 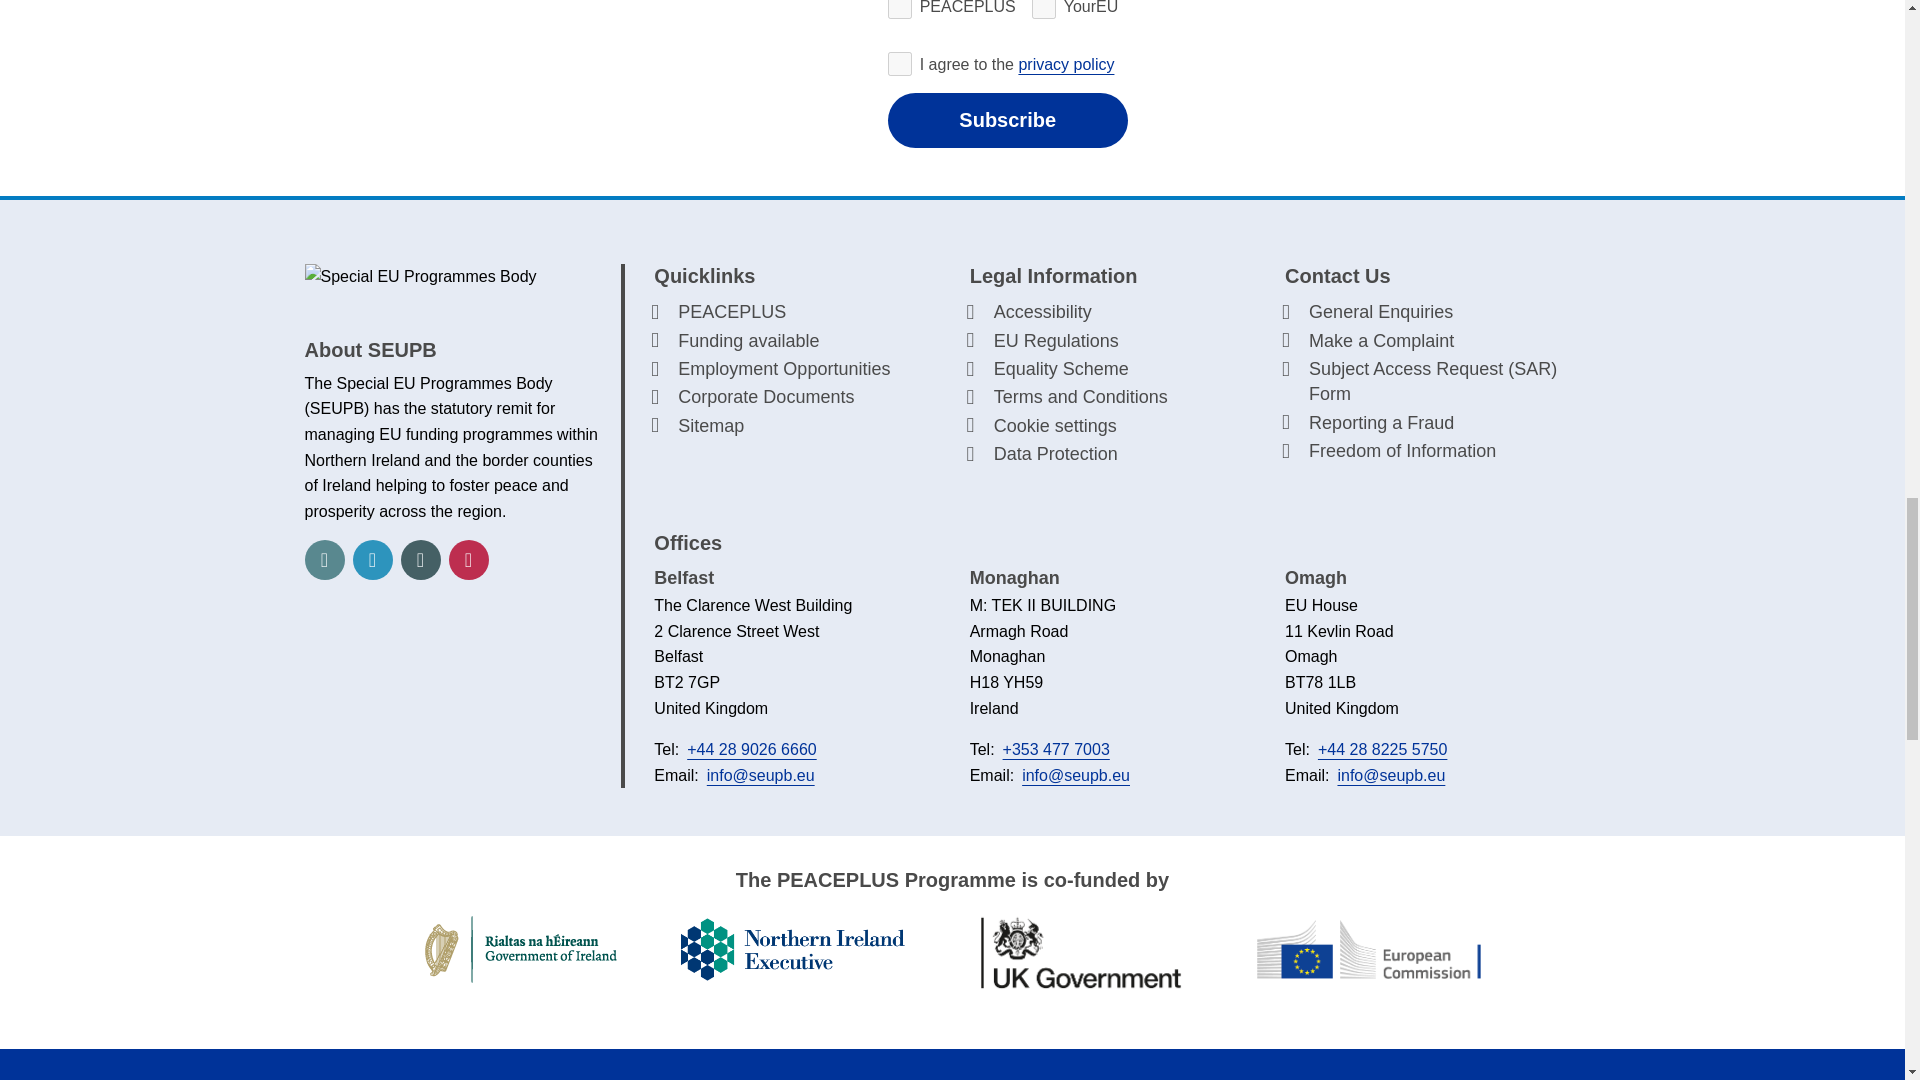 What do you see at coordinates (1111, 426) in the screenshot?
I see `Open the cookie consent dialog.` at bounding box center [1111, 426].